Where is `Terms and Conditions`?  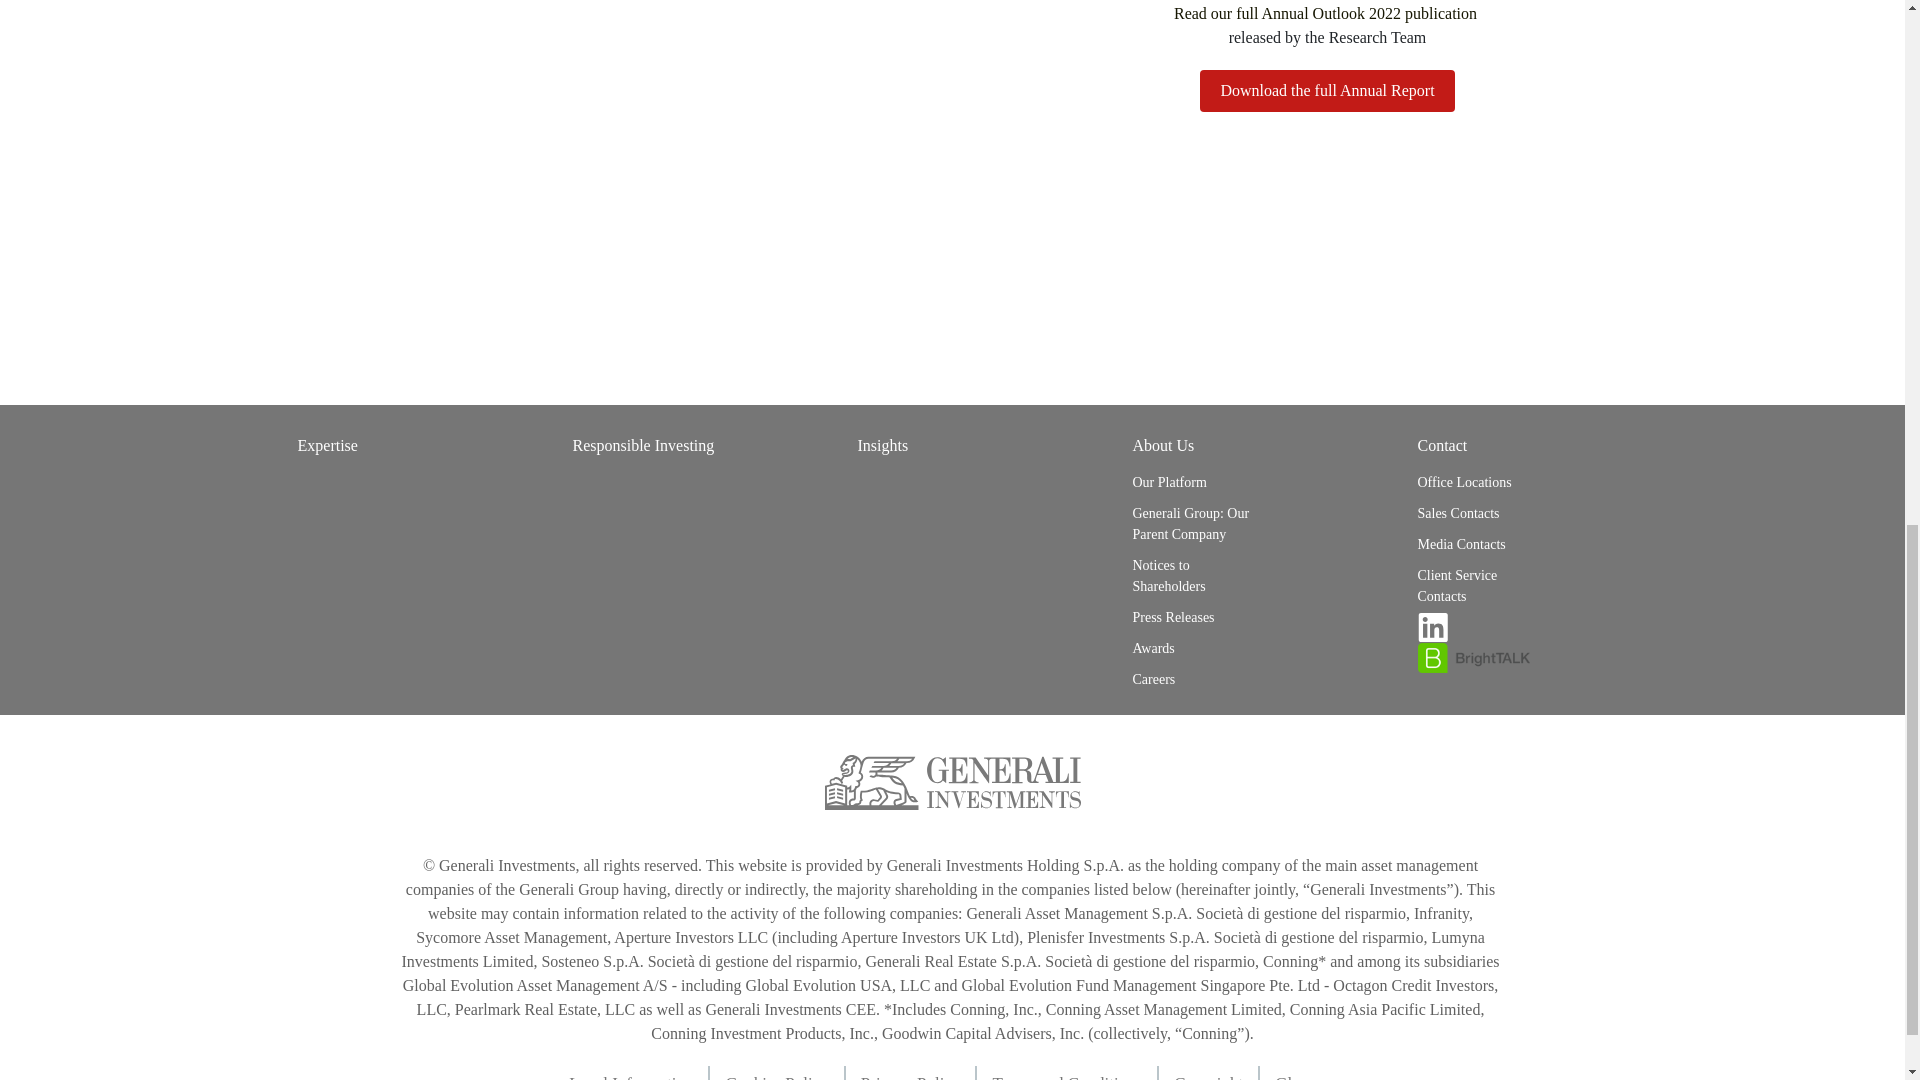
Terms and Conditions is located at coordinates (1076, 1072).